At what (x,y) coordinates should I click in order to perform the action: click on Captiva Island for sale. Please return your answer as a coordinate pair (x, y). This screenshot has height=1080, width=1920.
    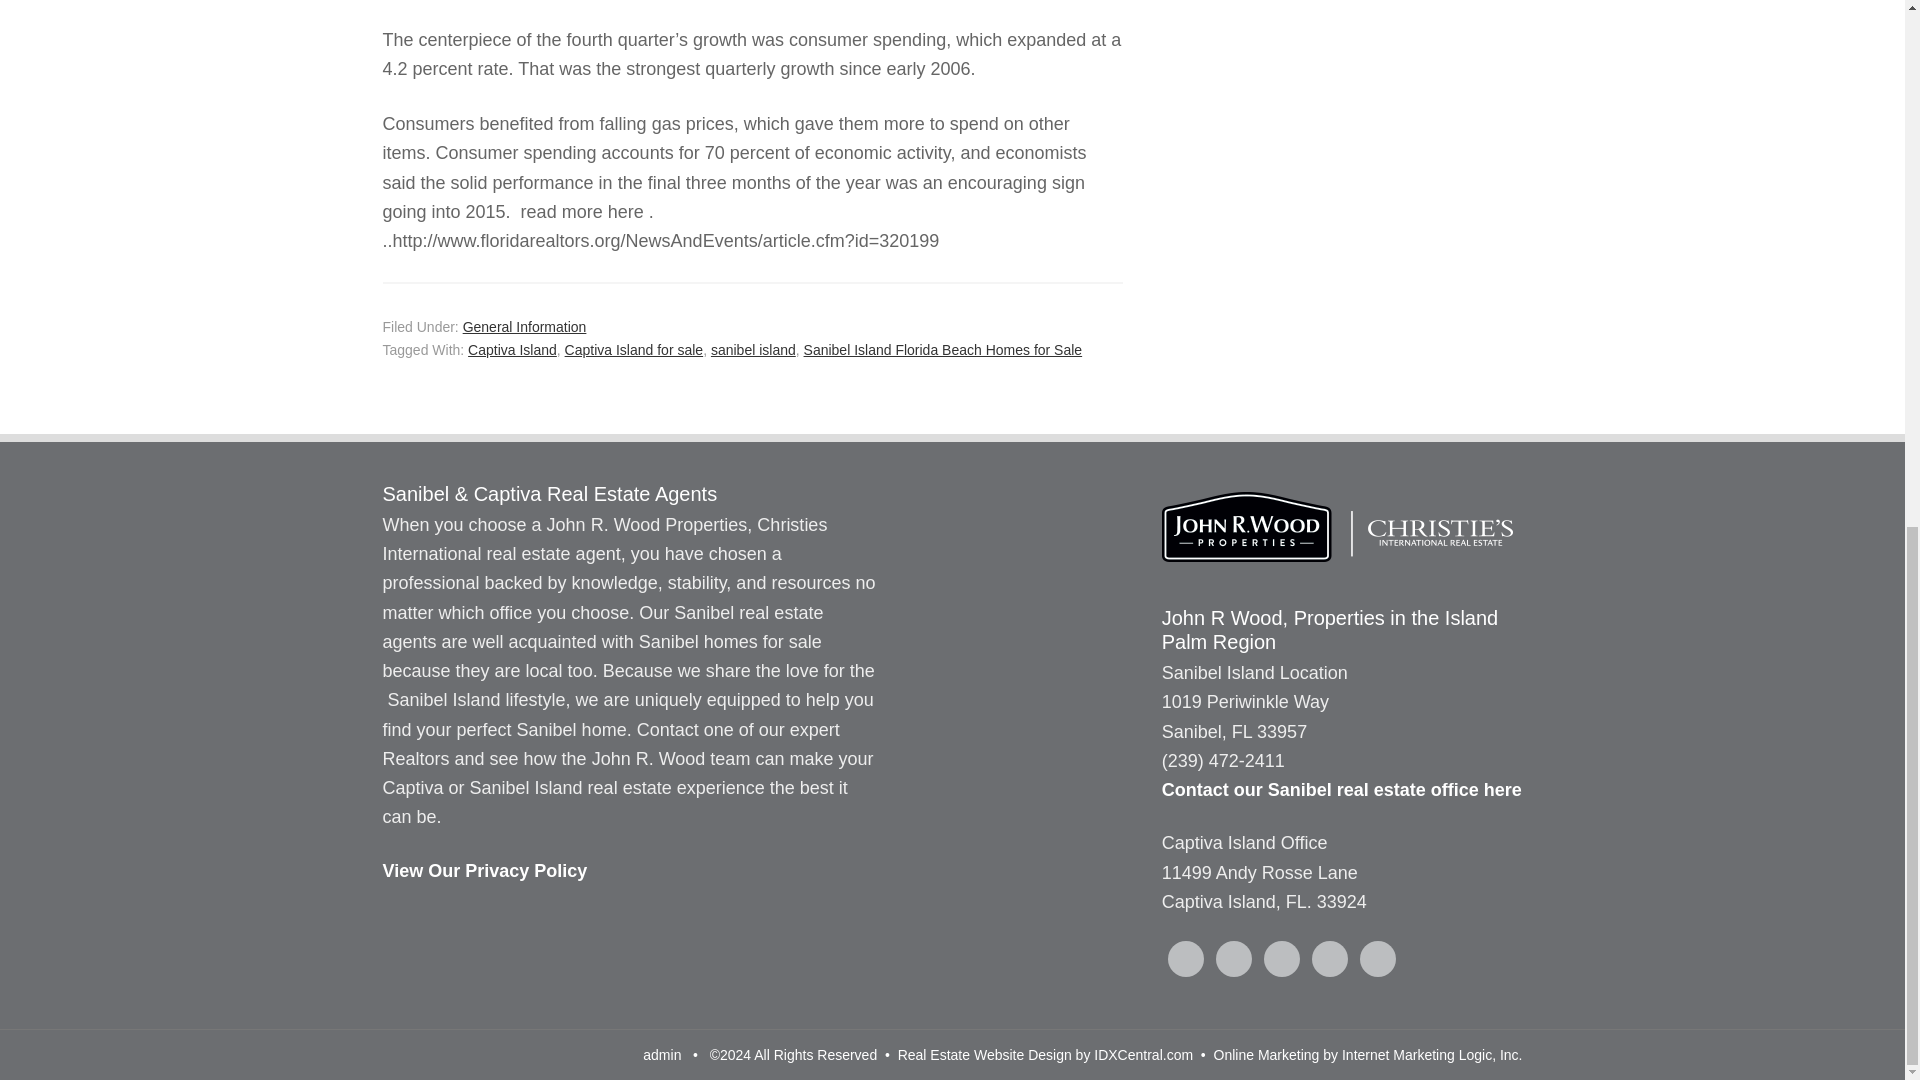
    Looking at the image, I should click on (634, 350).